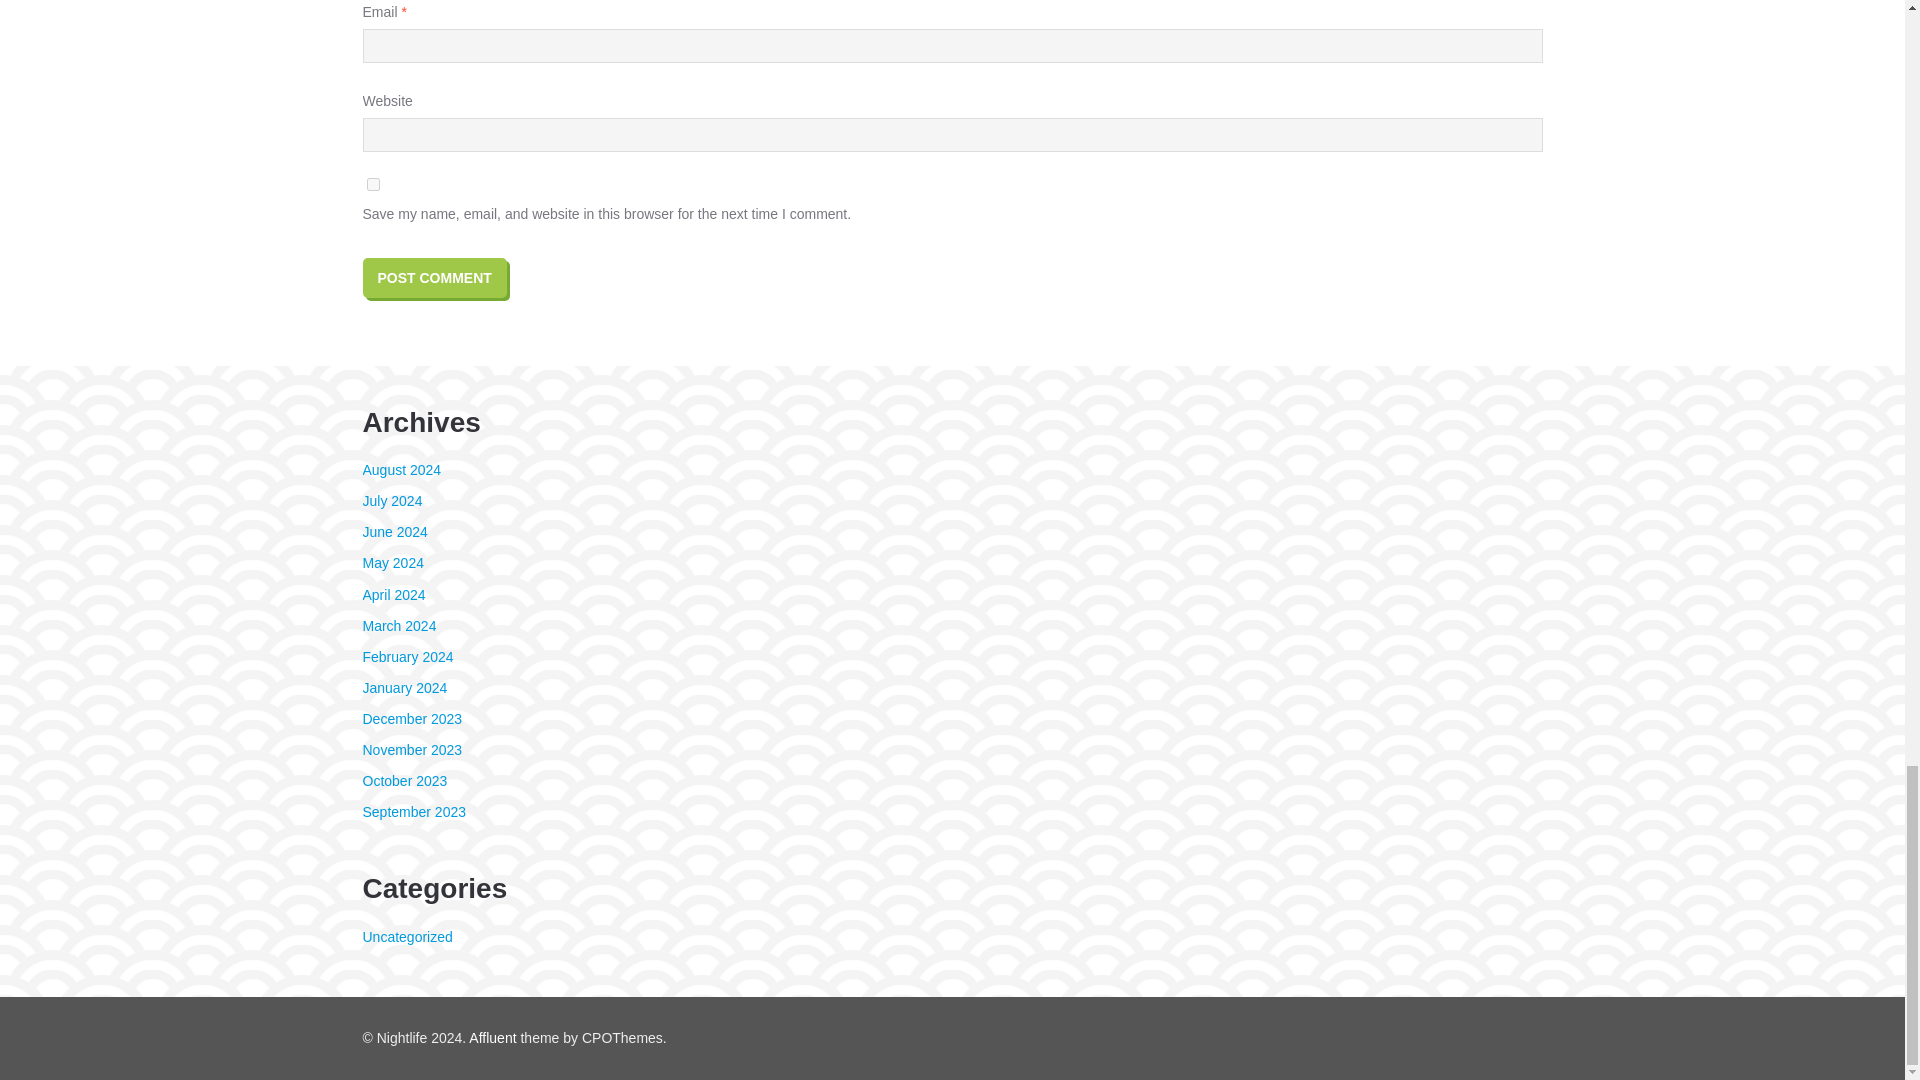 Image resolution: width=1920 pixels, height=1080 pixels. I want to click on June 2024, so click(394, 532).